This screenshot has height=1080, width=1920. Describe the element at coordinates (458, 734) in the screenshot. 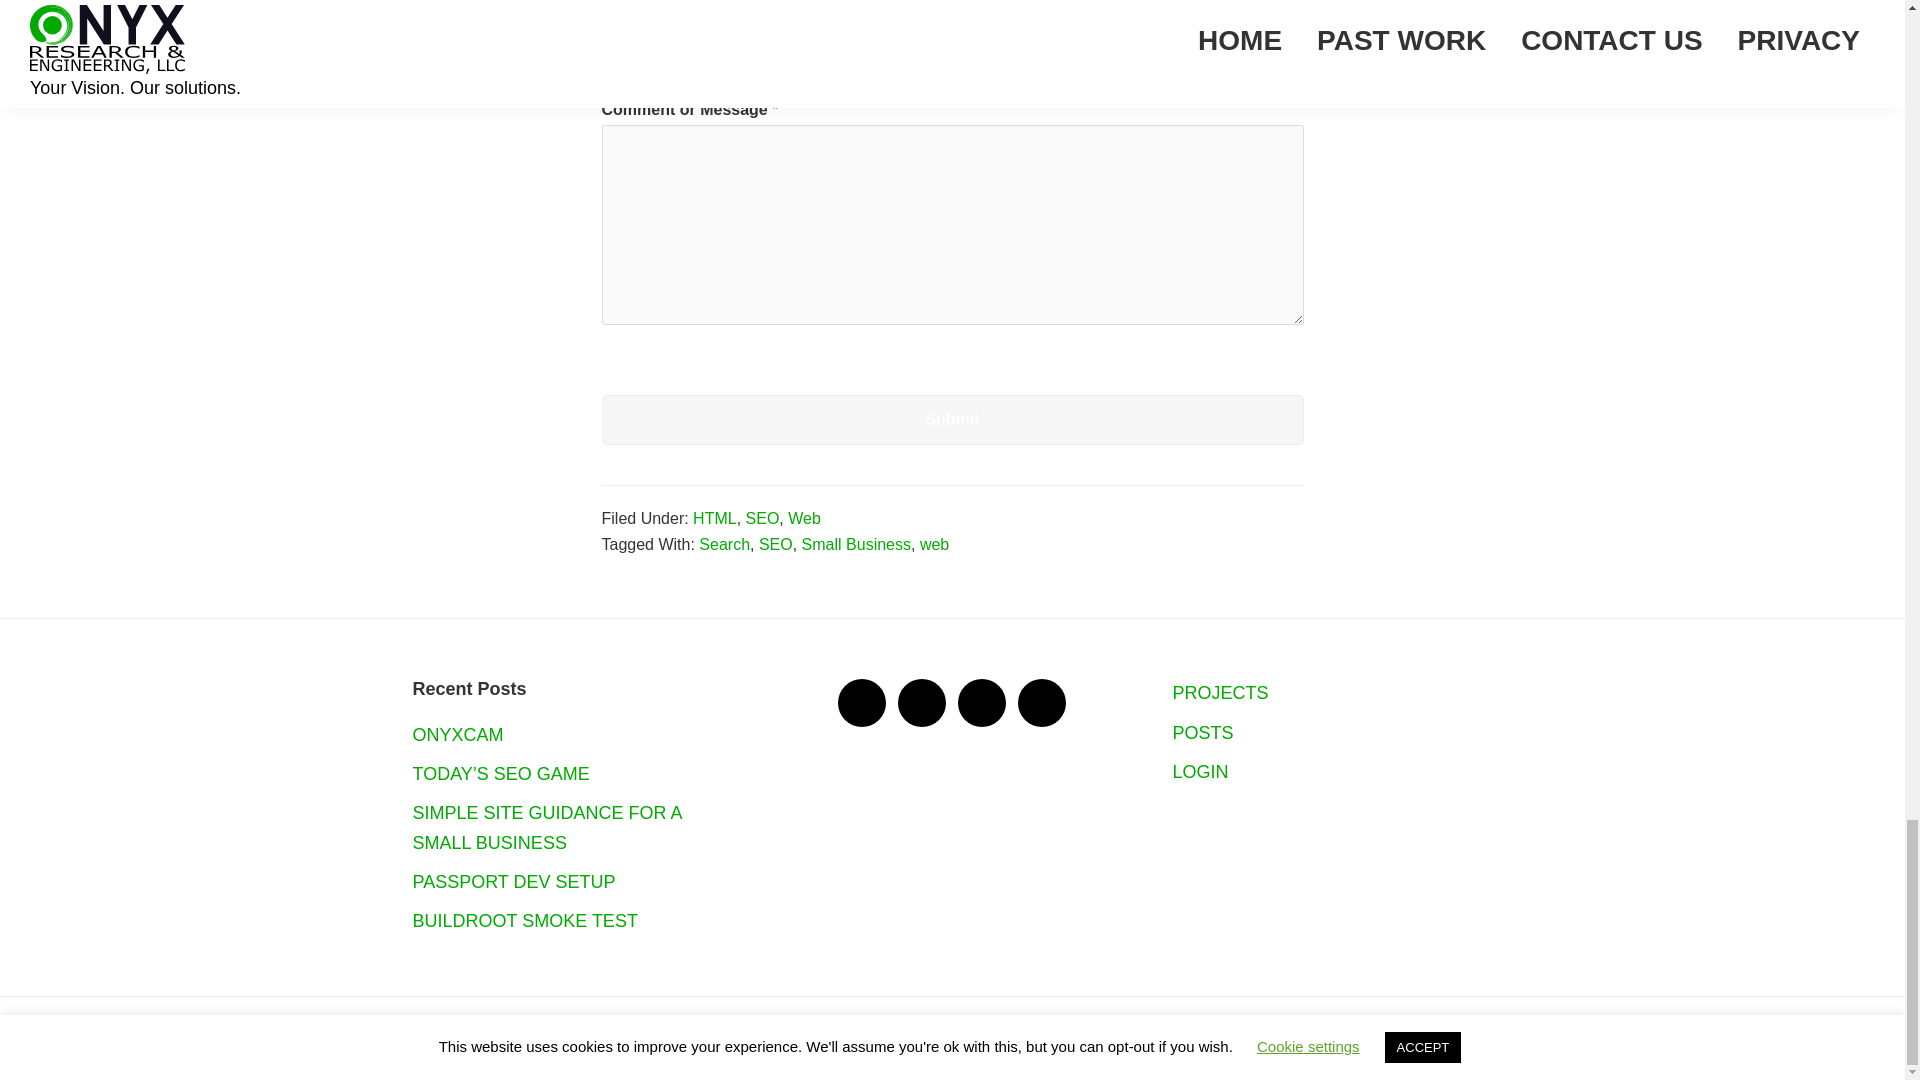

I see `ONYXCAM` at that location.